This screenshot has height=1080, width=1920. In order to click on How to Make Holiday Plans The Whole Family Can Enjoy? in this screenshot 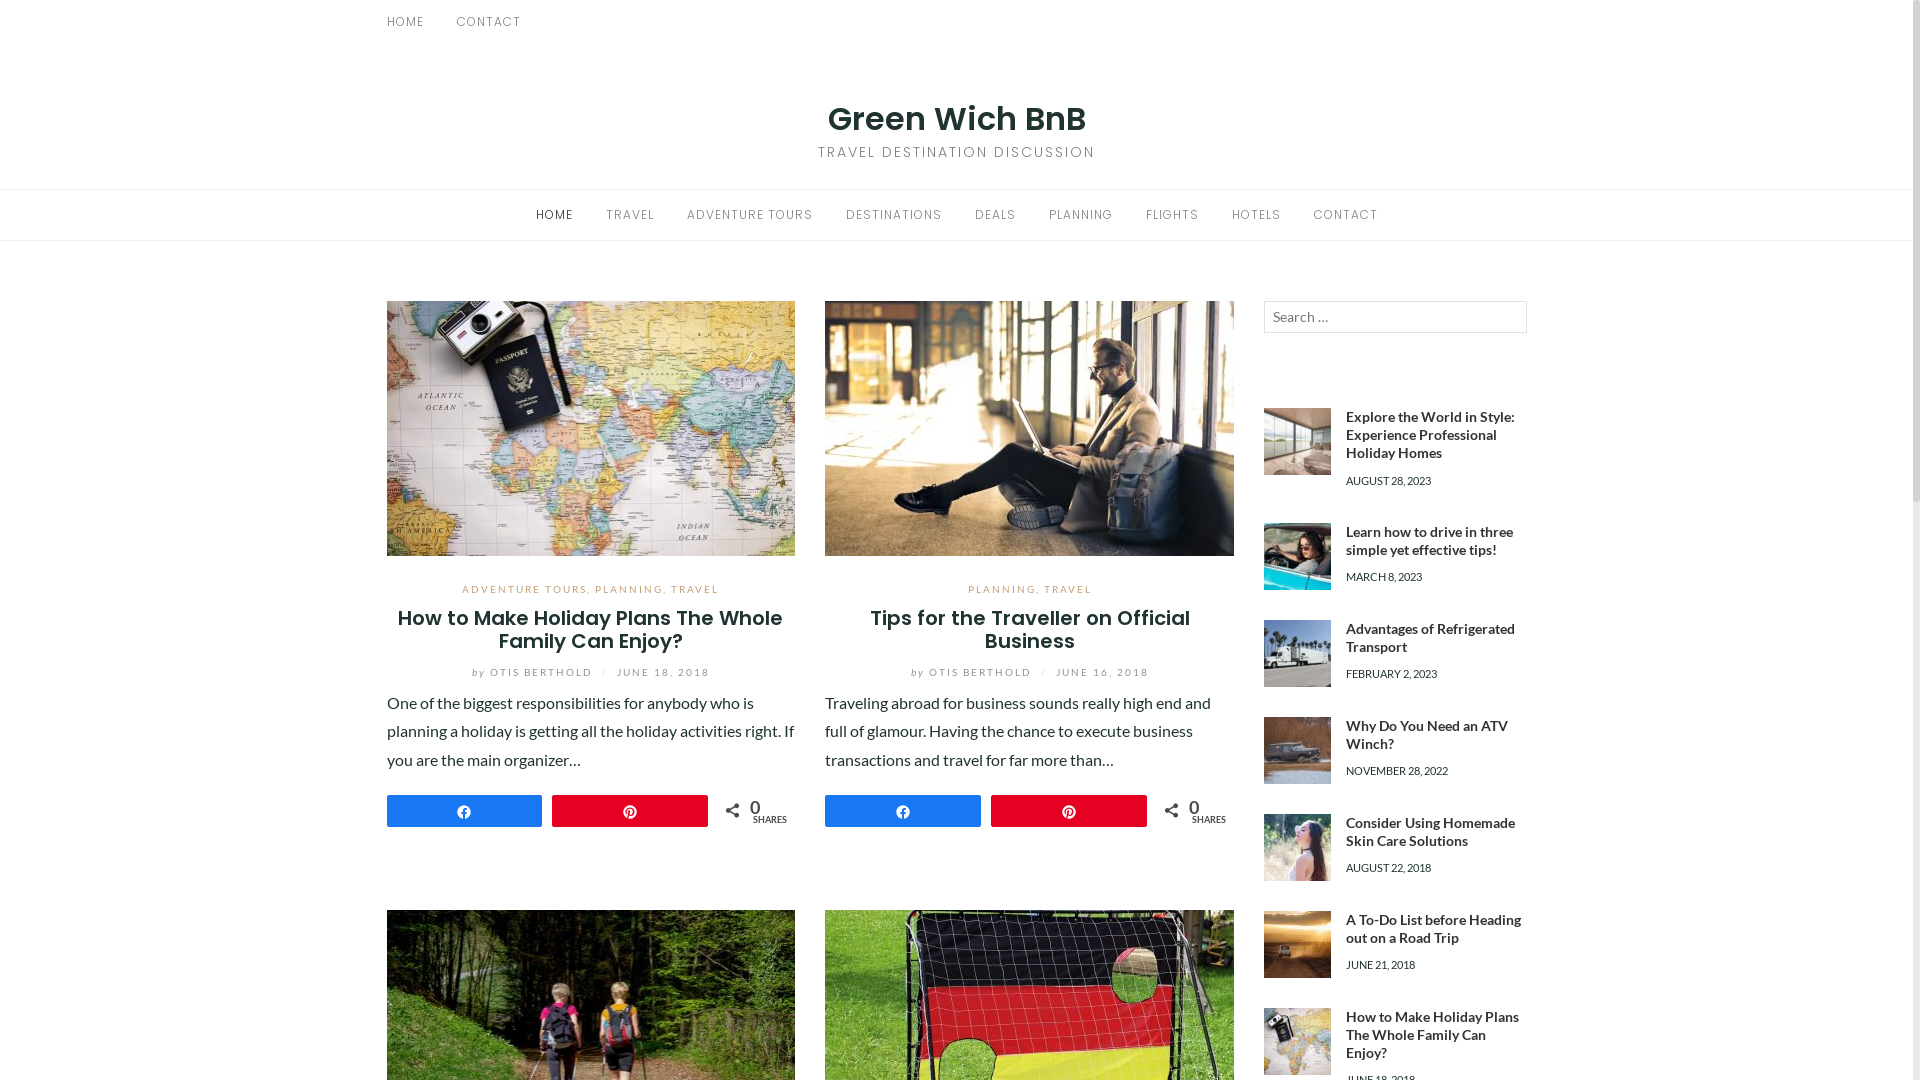, I will do `click(590, 426)`.